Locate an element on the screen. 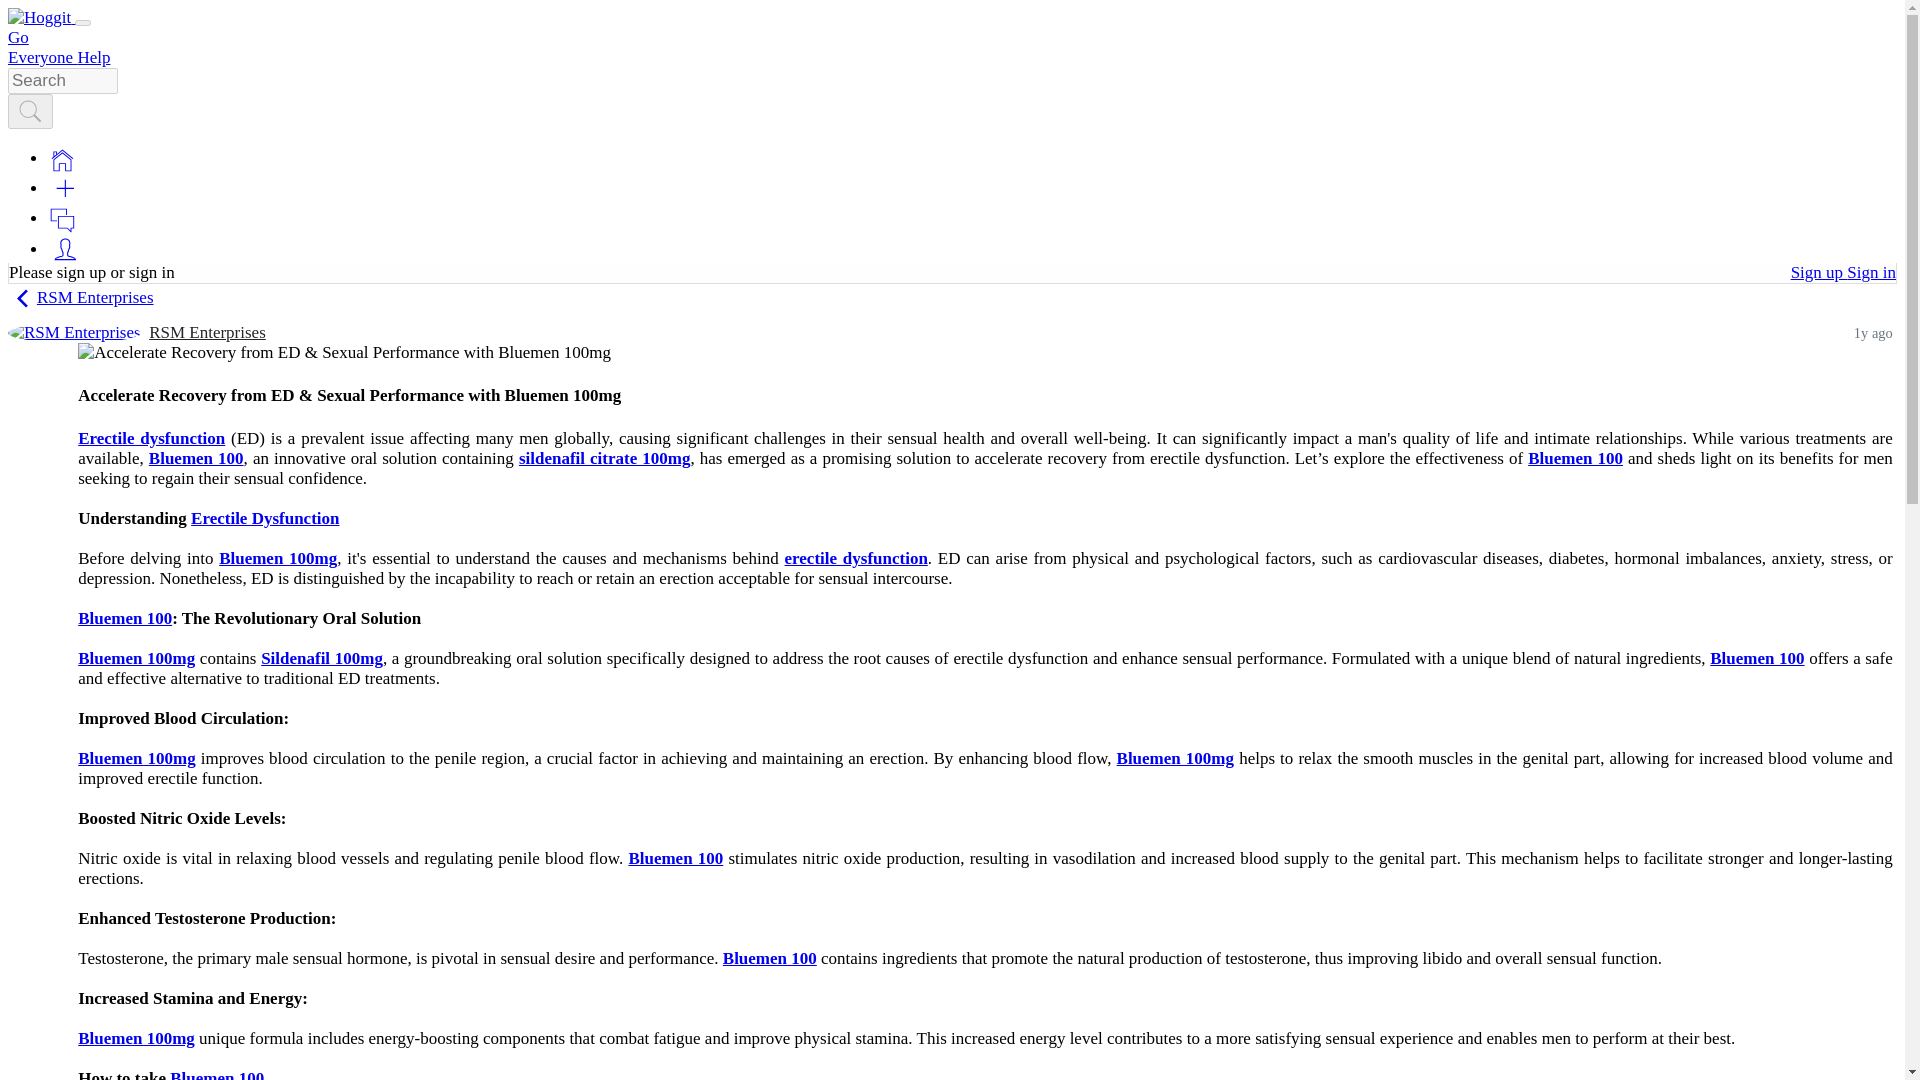 This screenshot has height=1080, width=1920. My Hoggit is located at coordinates (65, 249).